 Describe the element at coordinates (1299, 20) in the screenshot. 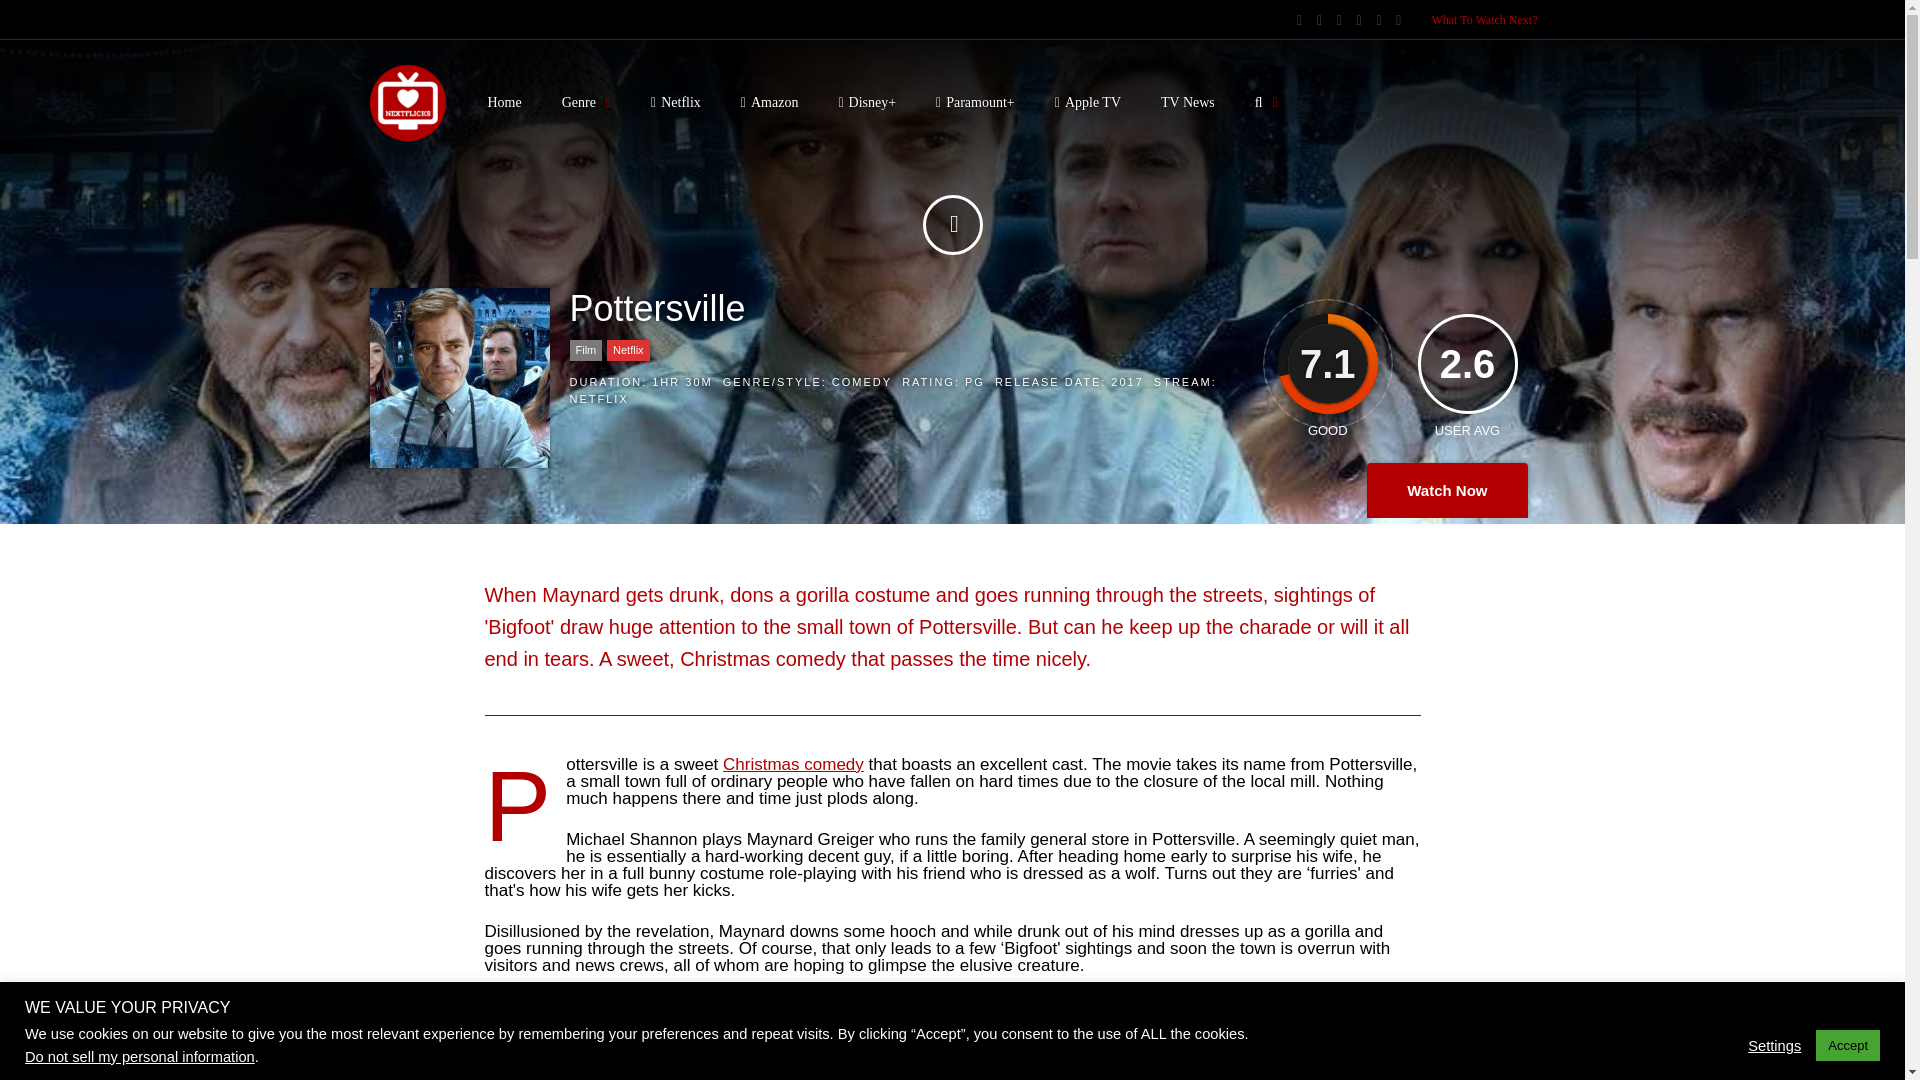

I see `RSS Feed` at that location.